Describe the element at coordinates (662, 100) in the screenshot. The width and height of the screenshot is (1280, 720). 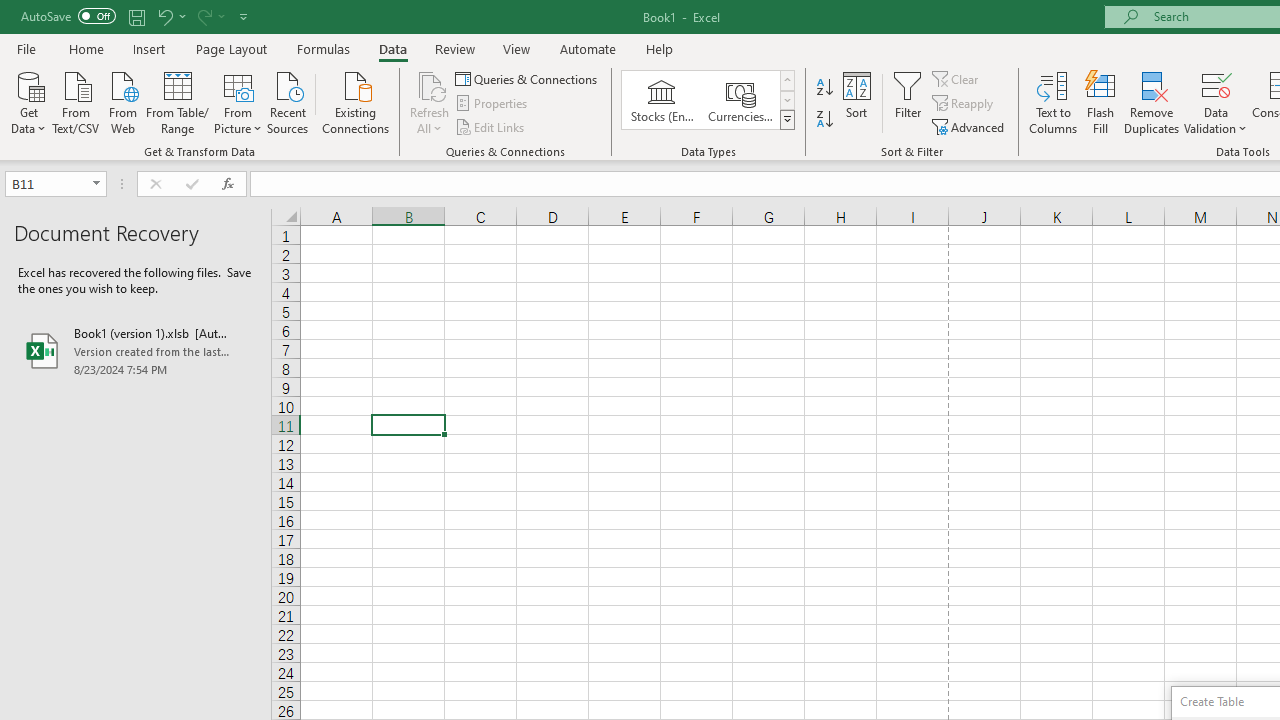
I see `Stocks (English)` at that location.